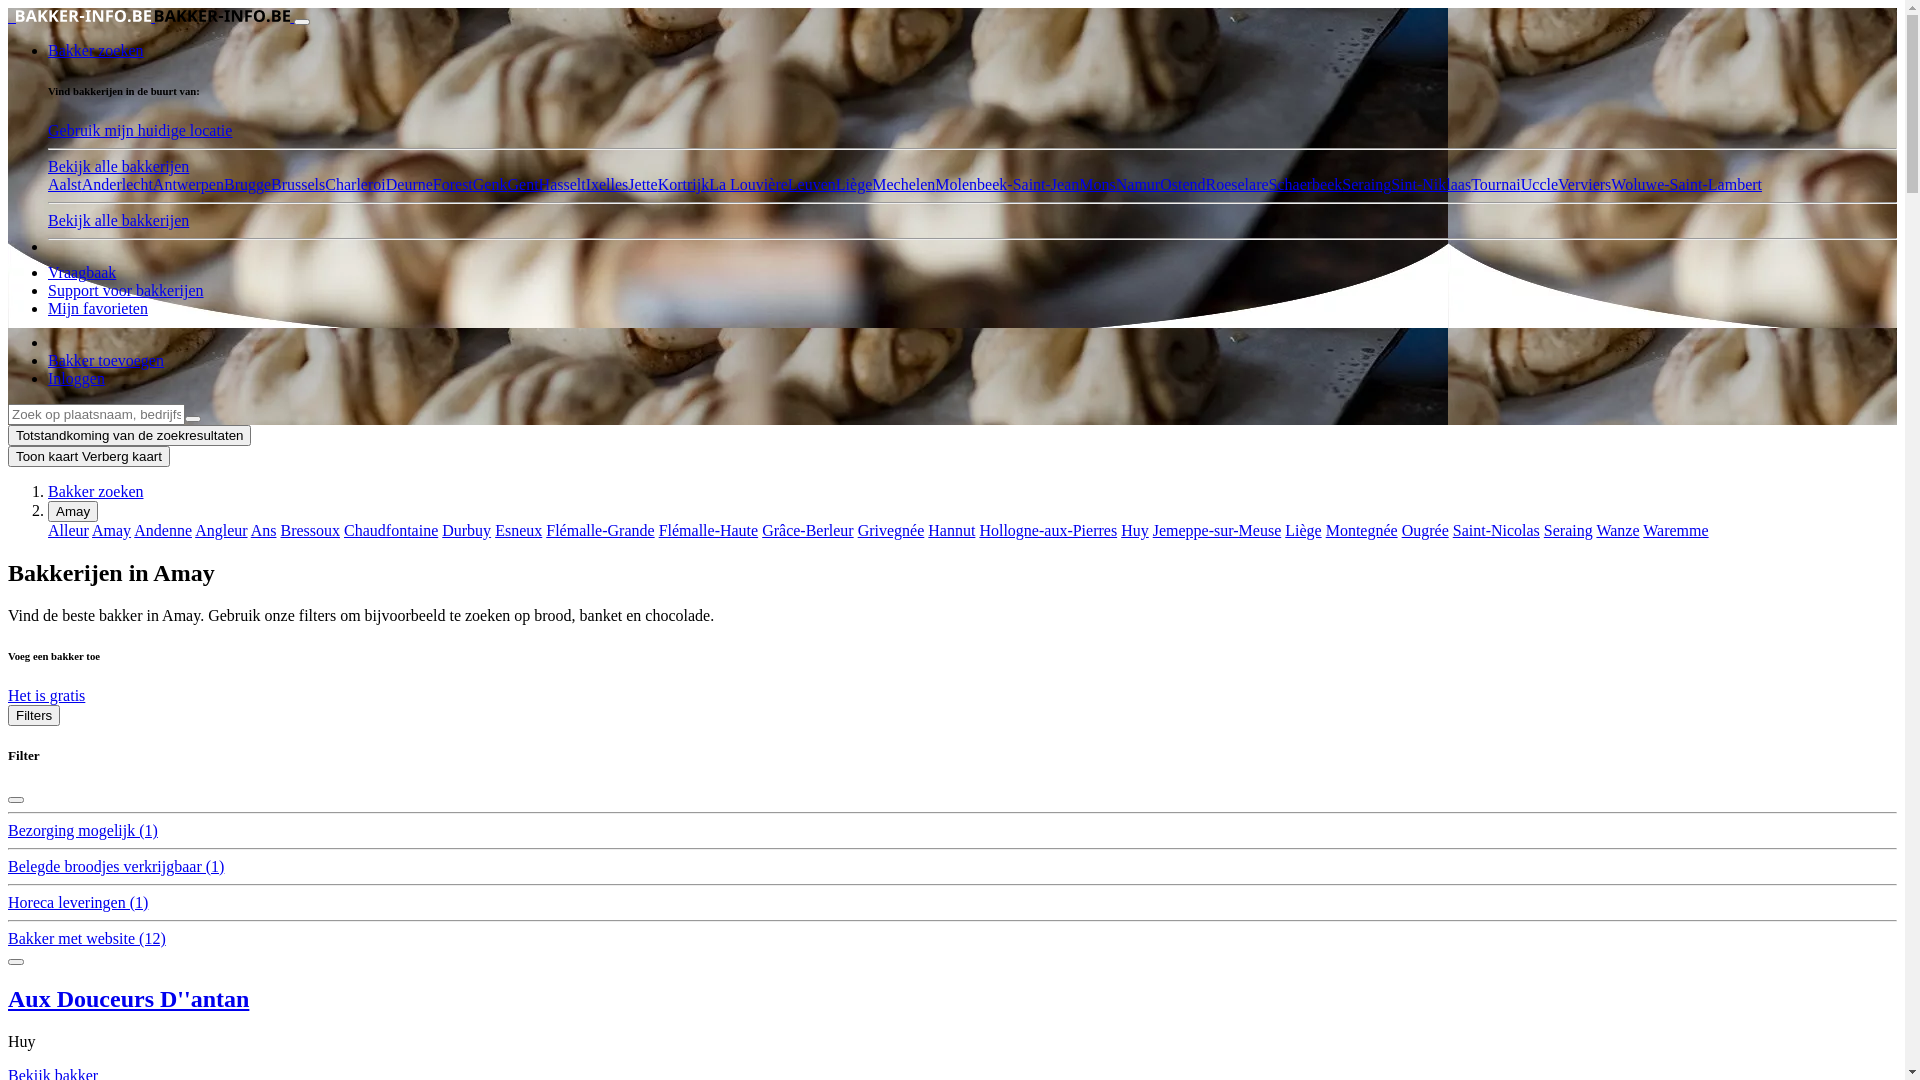 The image size is (1920, 1080). I want to click on Jemeppe-sur-Meuse, so click(1218, 530).